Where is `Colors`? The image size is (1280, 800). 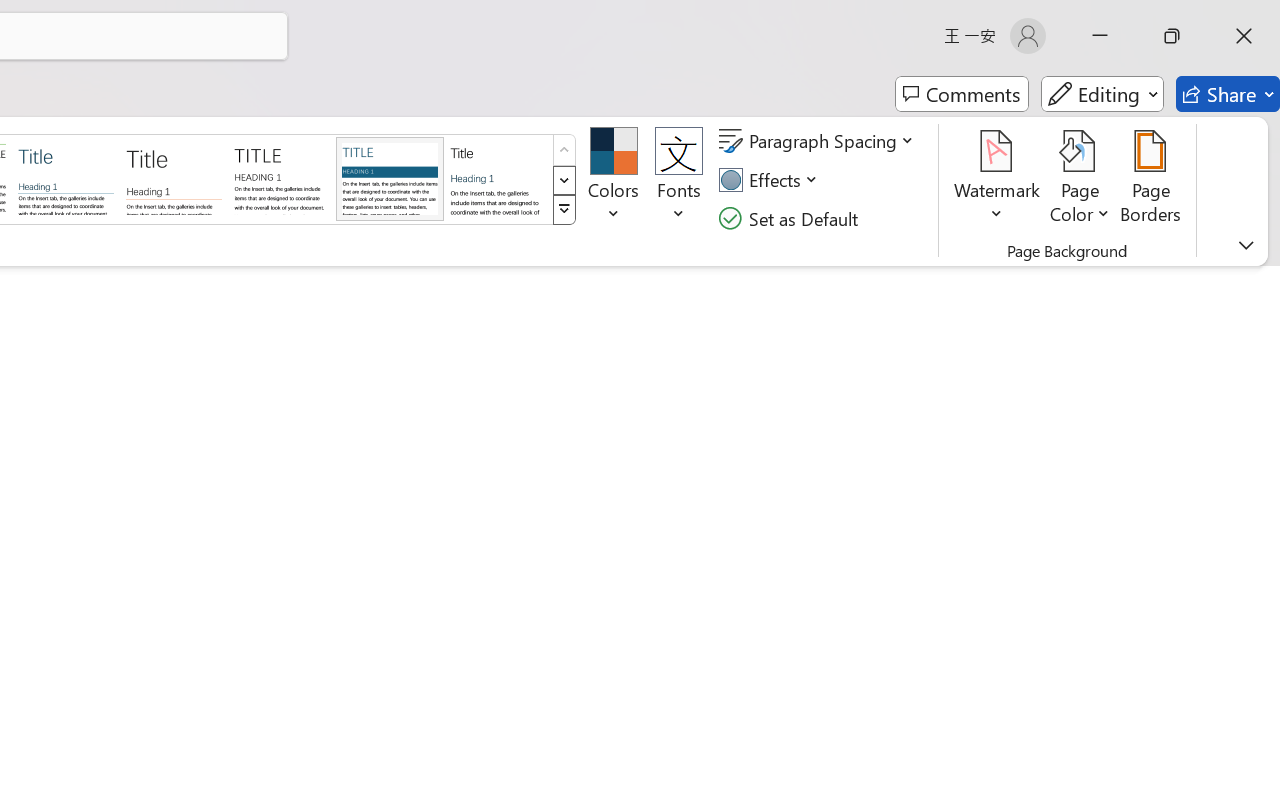
Colors is located at coordinates (614, 180).